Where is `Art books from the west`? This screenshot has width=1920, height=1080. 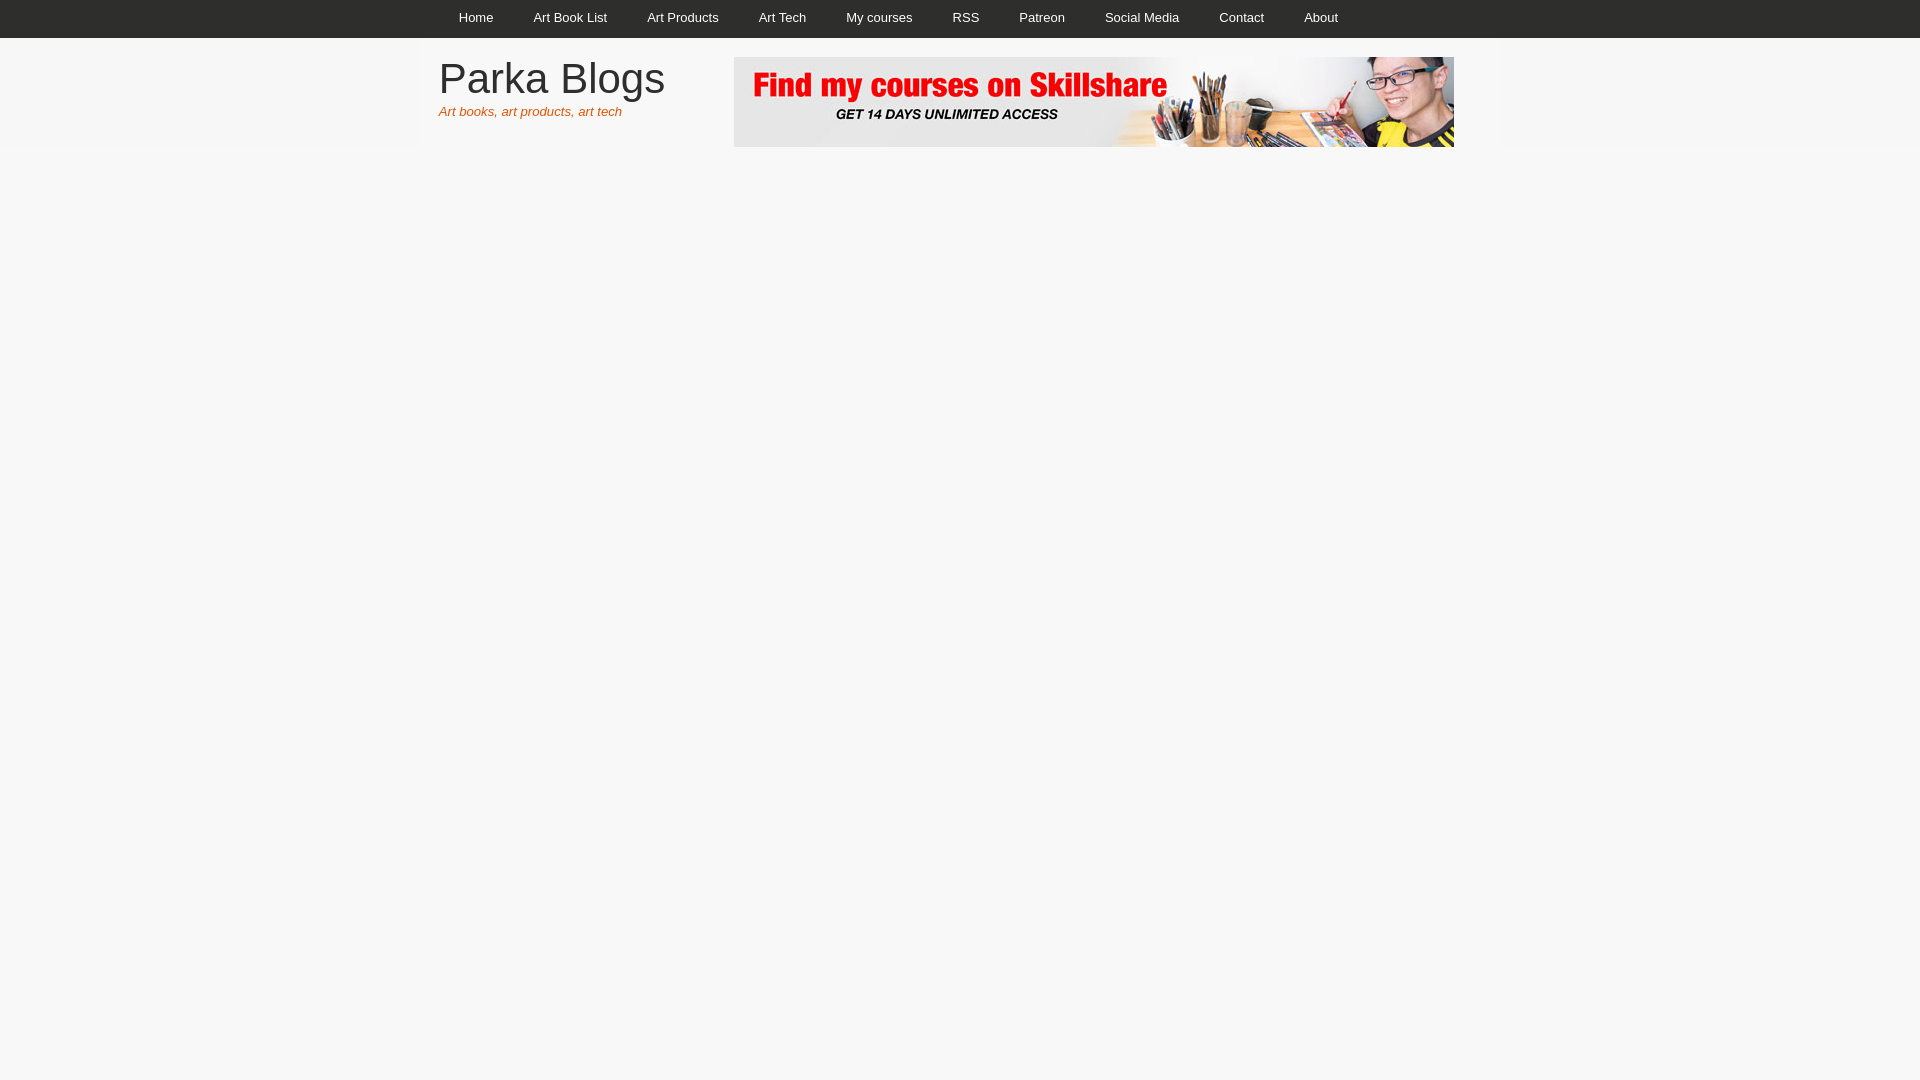 Art books from the west is located at coordinates (570, 18).